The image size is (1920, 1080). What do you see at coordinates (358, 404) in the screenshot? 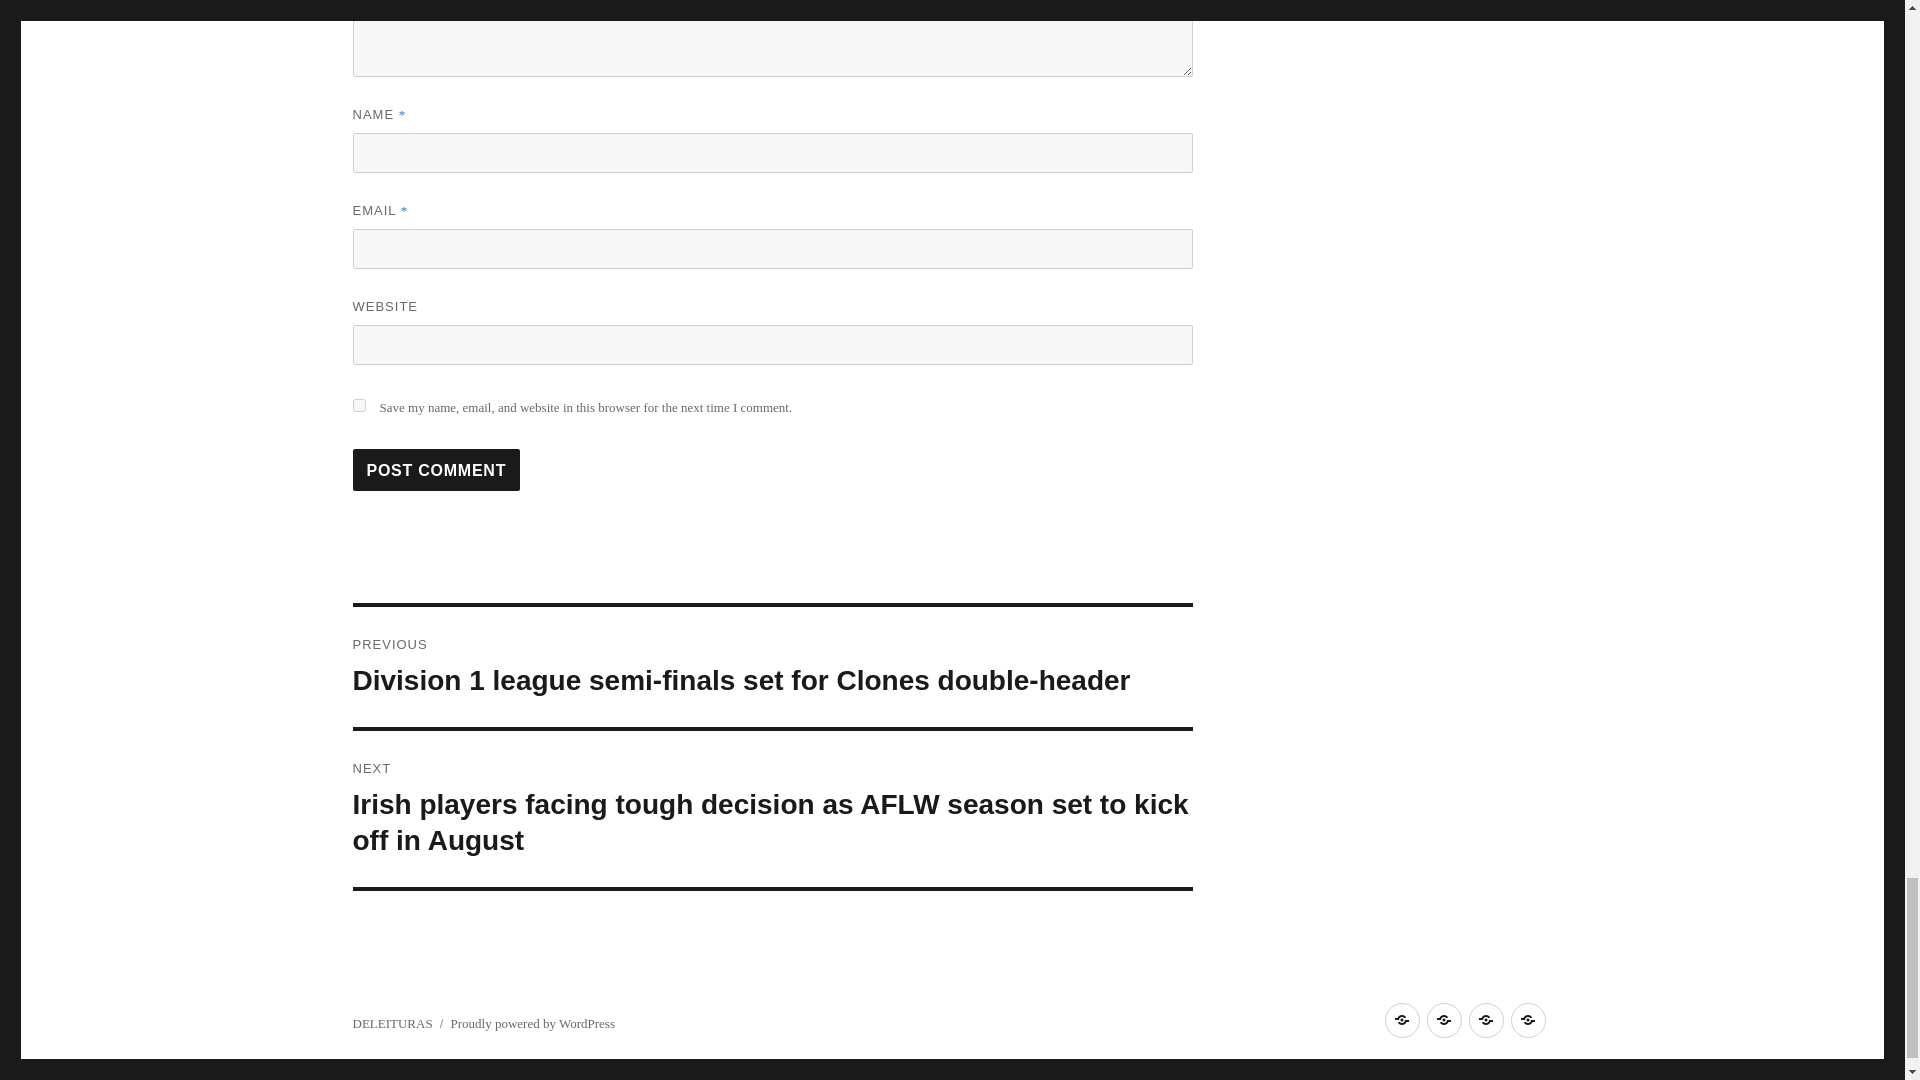
I see `yes` at bounding box center [358, 404].